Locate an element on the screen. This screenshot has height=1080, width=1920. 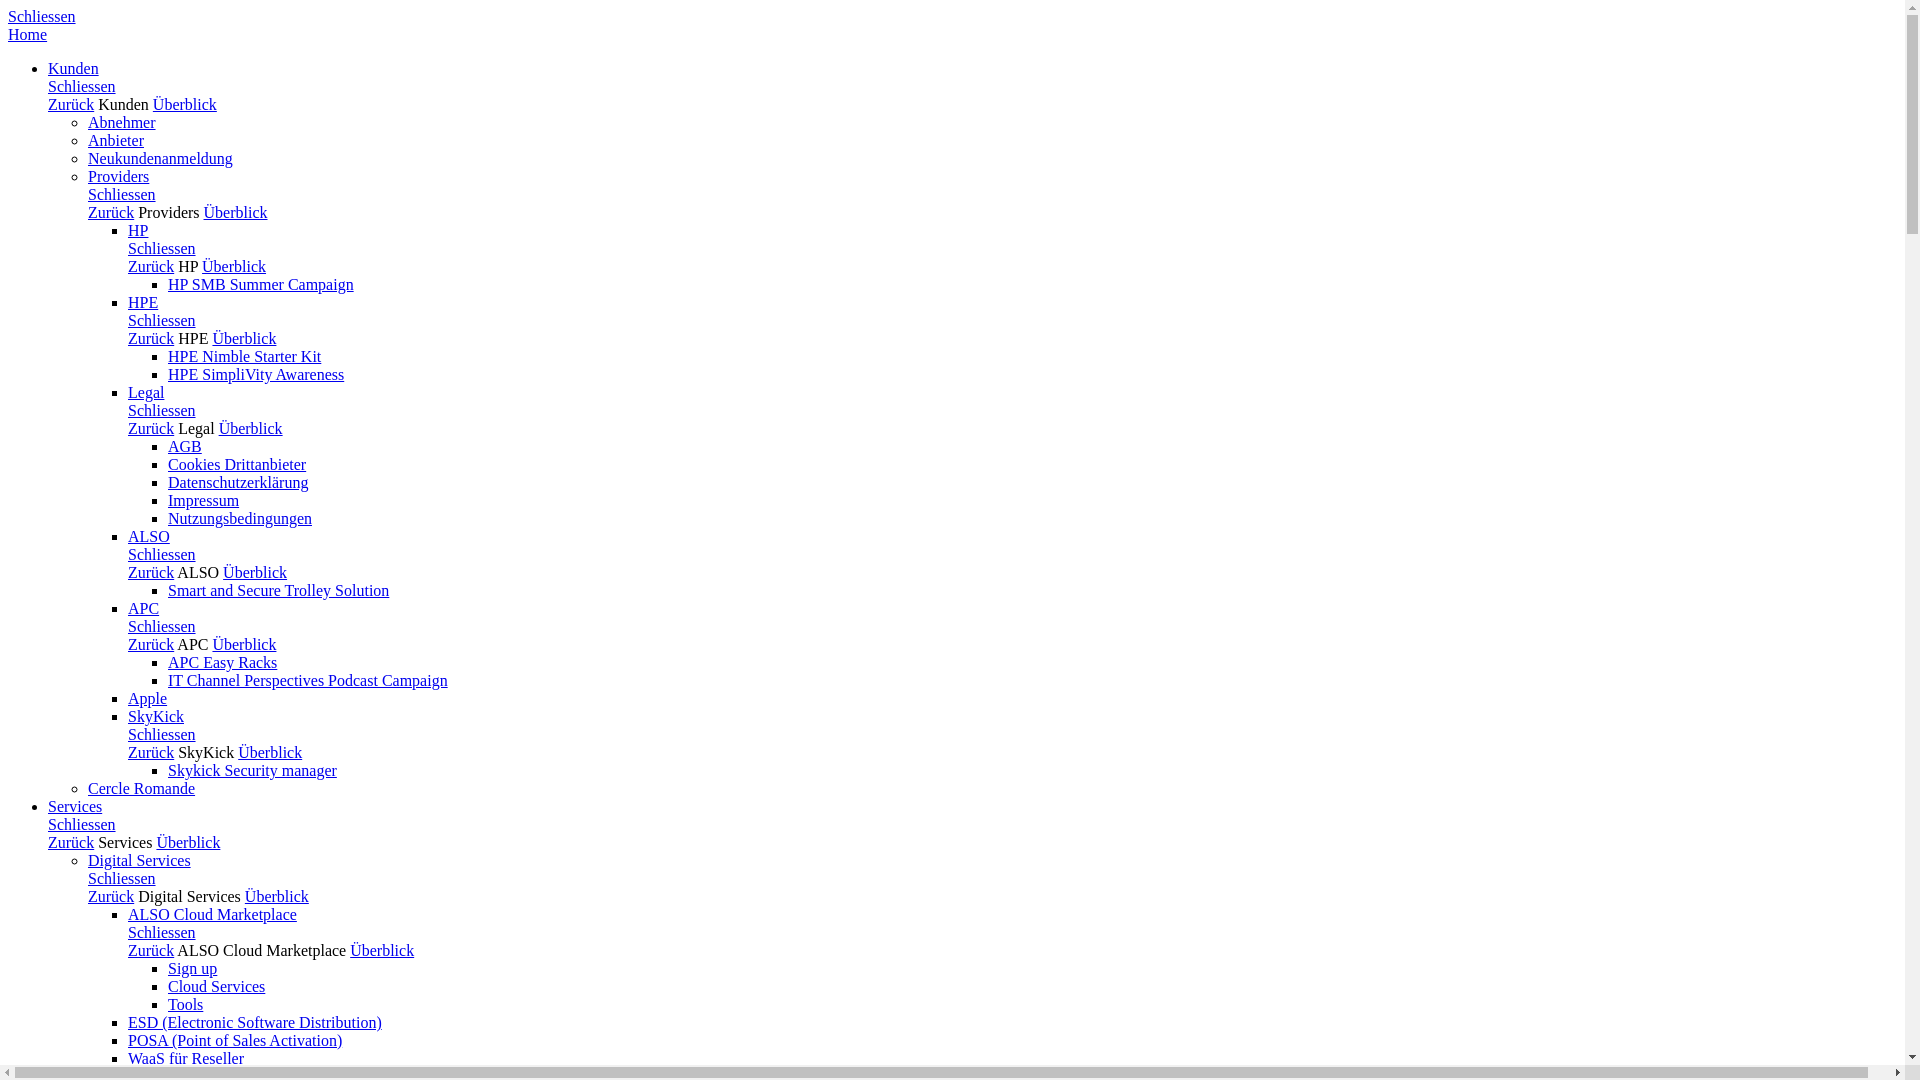
Schliessen is located at coordinates (82, 824).